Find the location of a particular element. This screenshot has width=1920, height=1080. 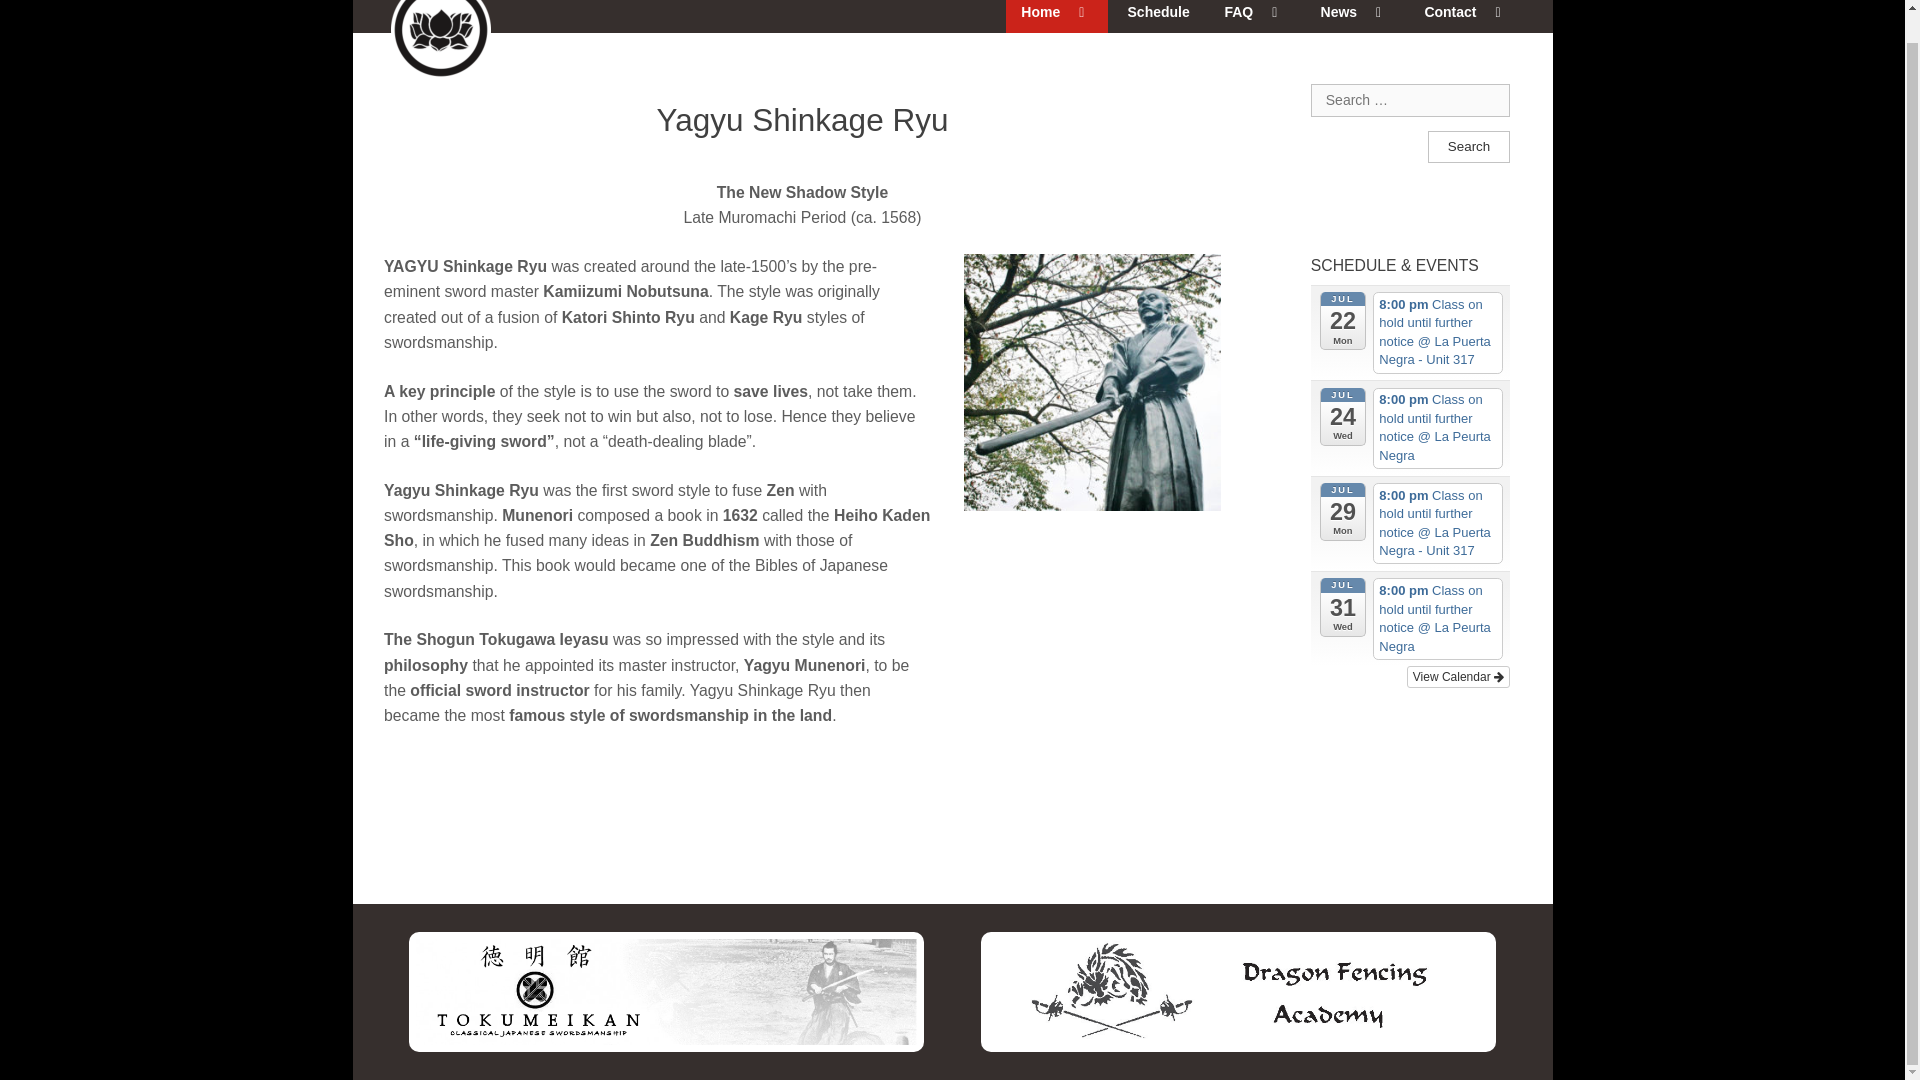

FAQ is located at coordinates (1255, 16).